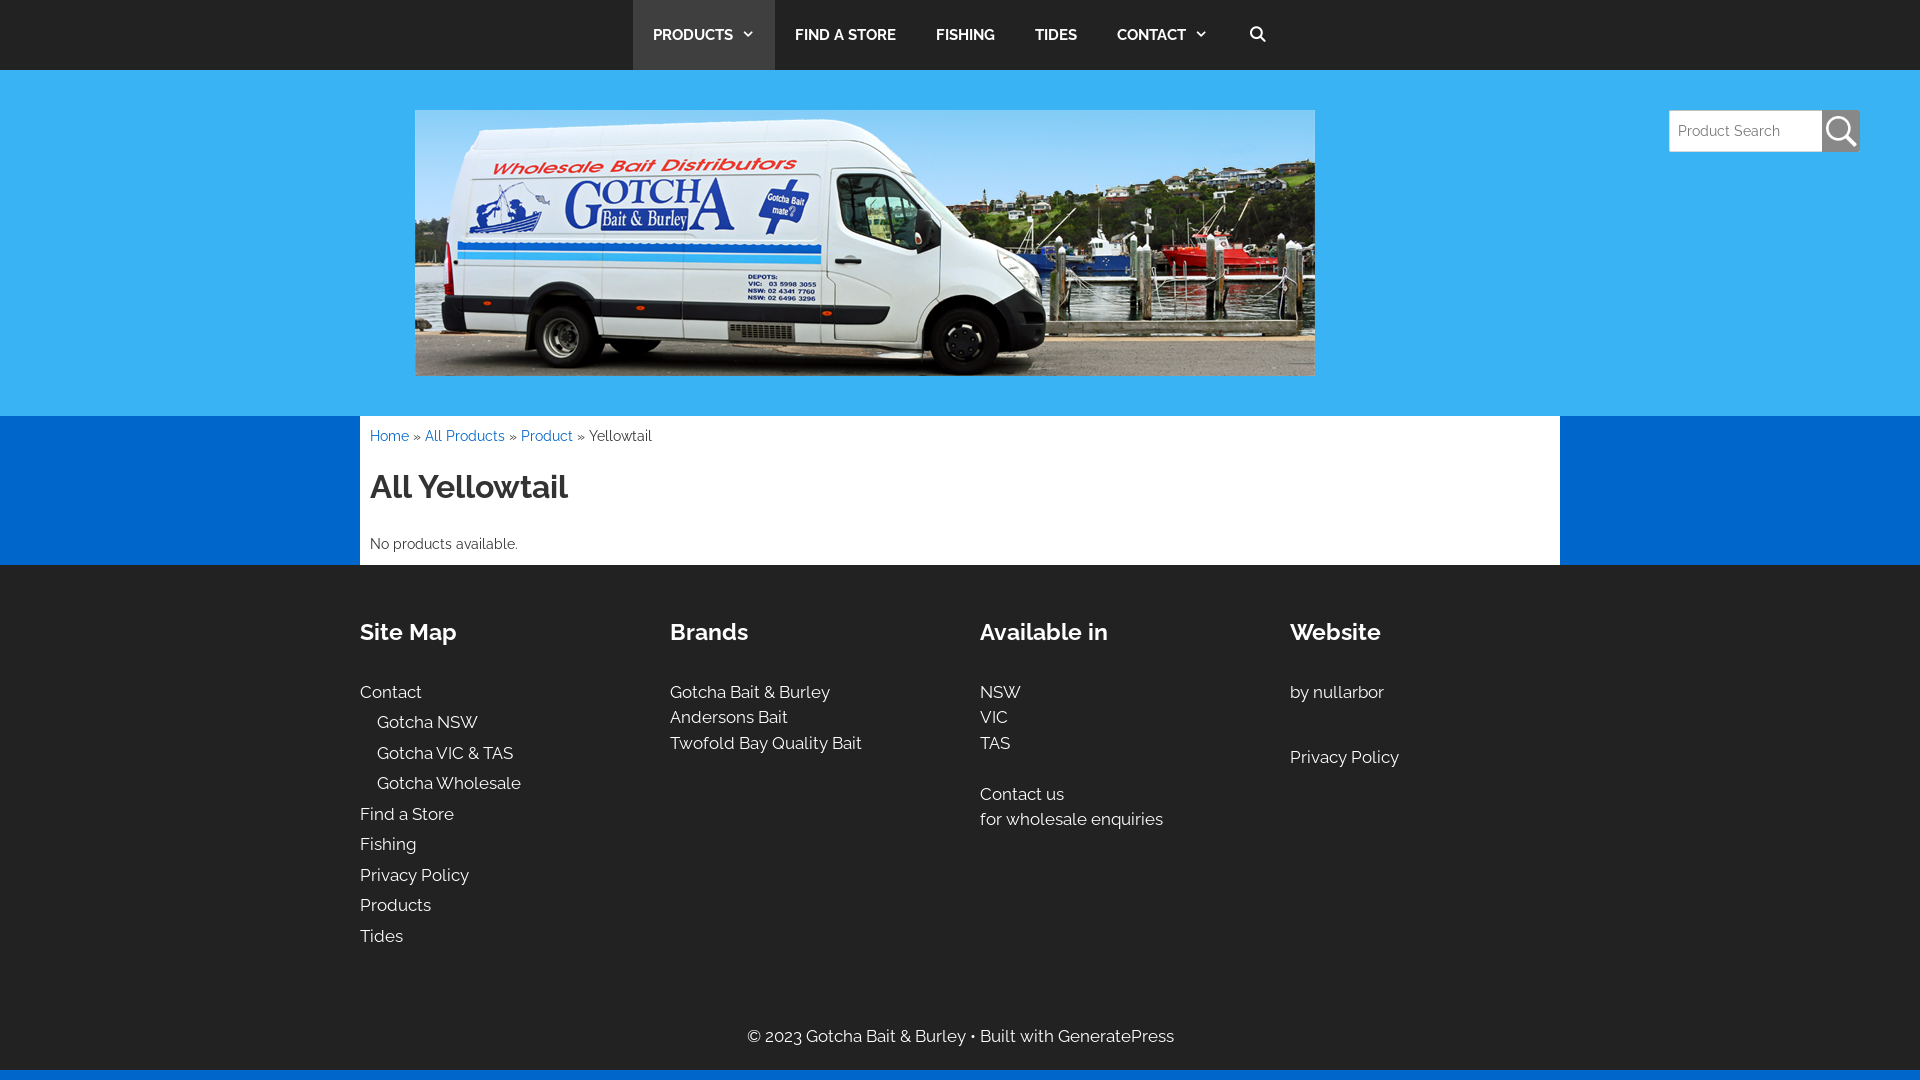 This screenshot has width=1920, height=1080. Describe the element at coordinates (1056, 35) in the screenshot. I see `TIDES` at that location.